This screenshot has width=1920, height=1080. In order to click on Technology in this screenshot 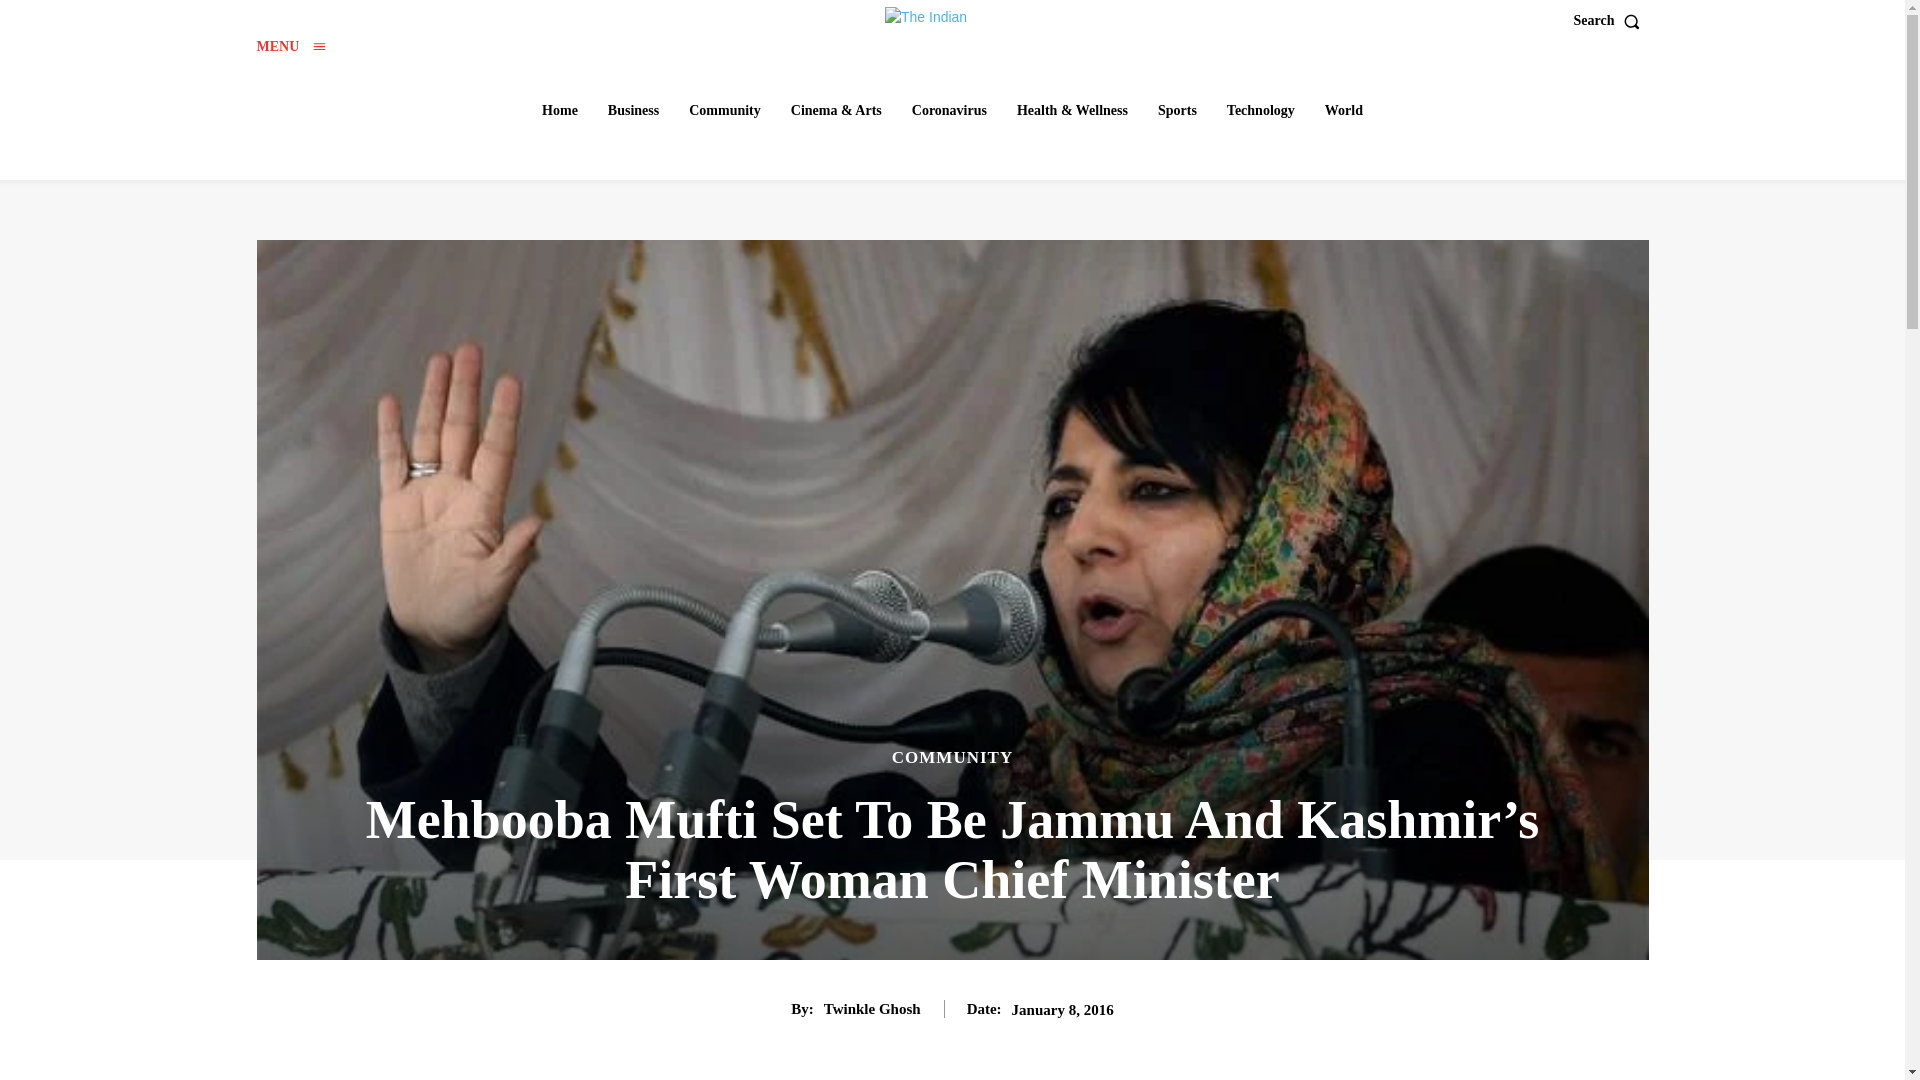, I will do `click(1261, 110)`.